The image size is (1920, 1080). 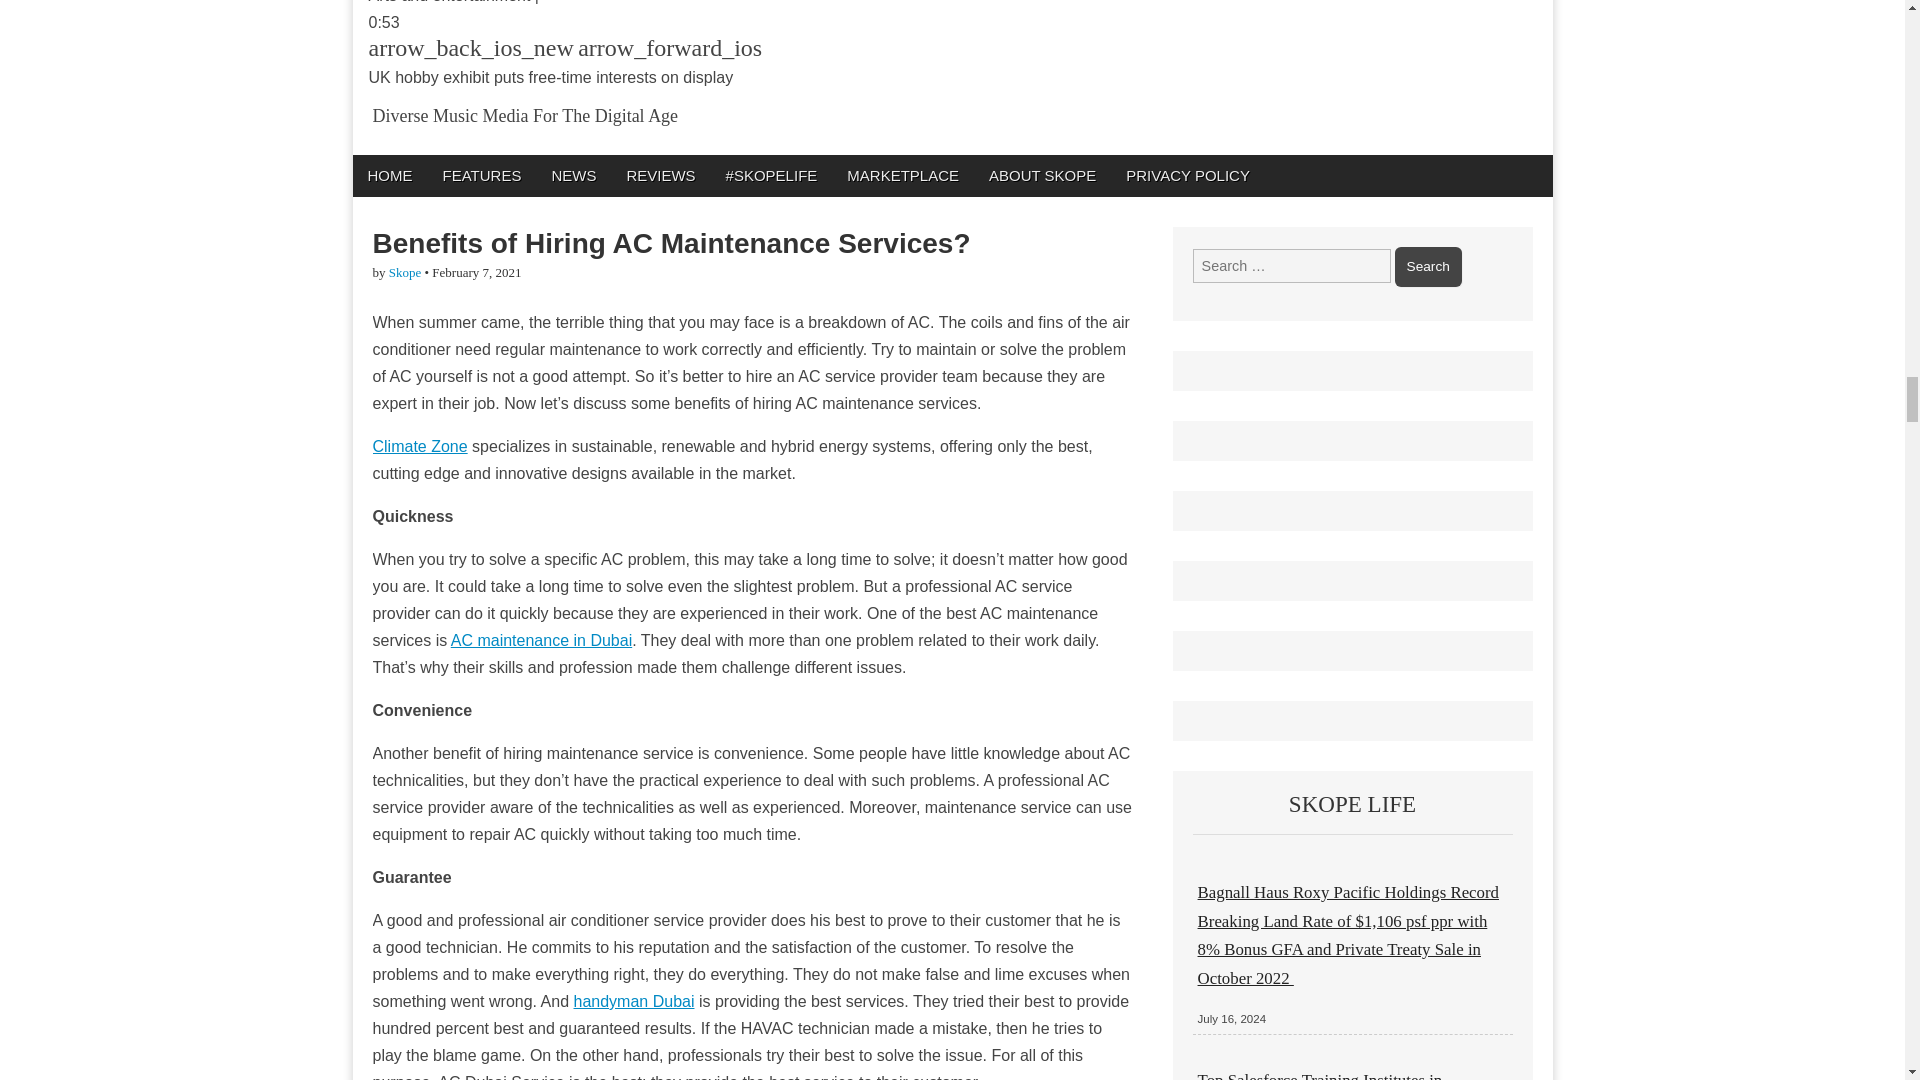 What do you see at coordinates (541, 640) in the screenshot?
I see `AC maintenance in Dubai` at bounding box center [541, 640].